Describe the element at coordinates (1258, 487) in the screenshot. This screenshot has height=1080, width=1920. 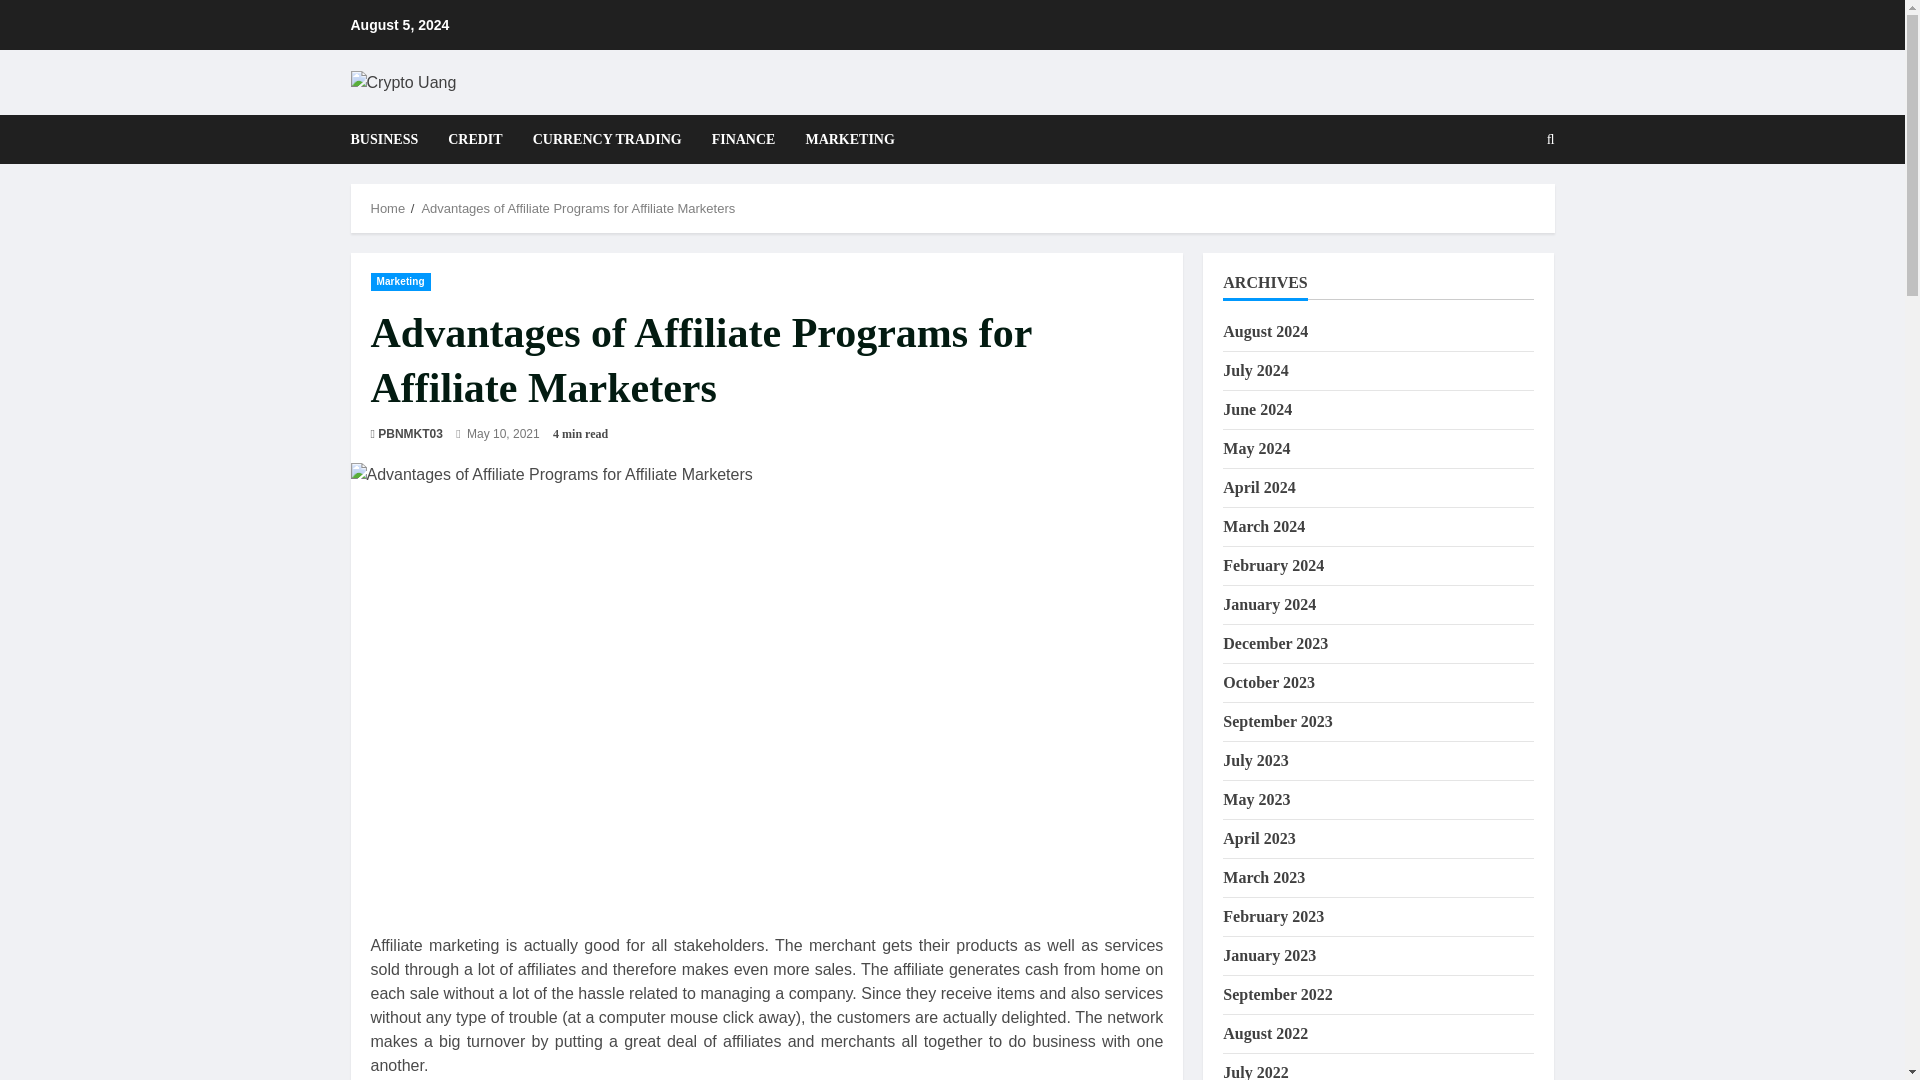
I see `April 2024` at that location.